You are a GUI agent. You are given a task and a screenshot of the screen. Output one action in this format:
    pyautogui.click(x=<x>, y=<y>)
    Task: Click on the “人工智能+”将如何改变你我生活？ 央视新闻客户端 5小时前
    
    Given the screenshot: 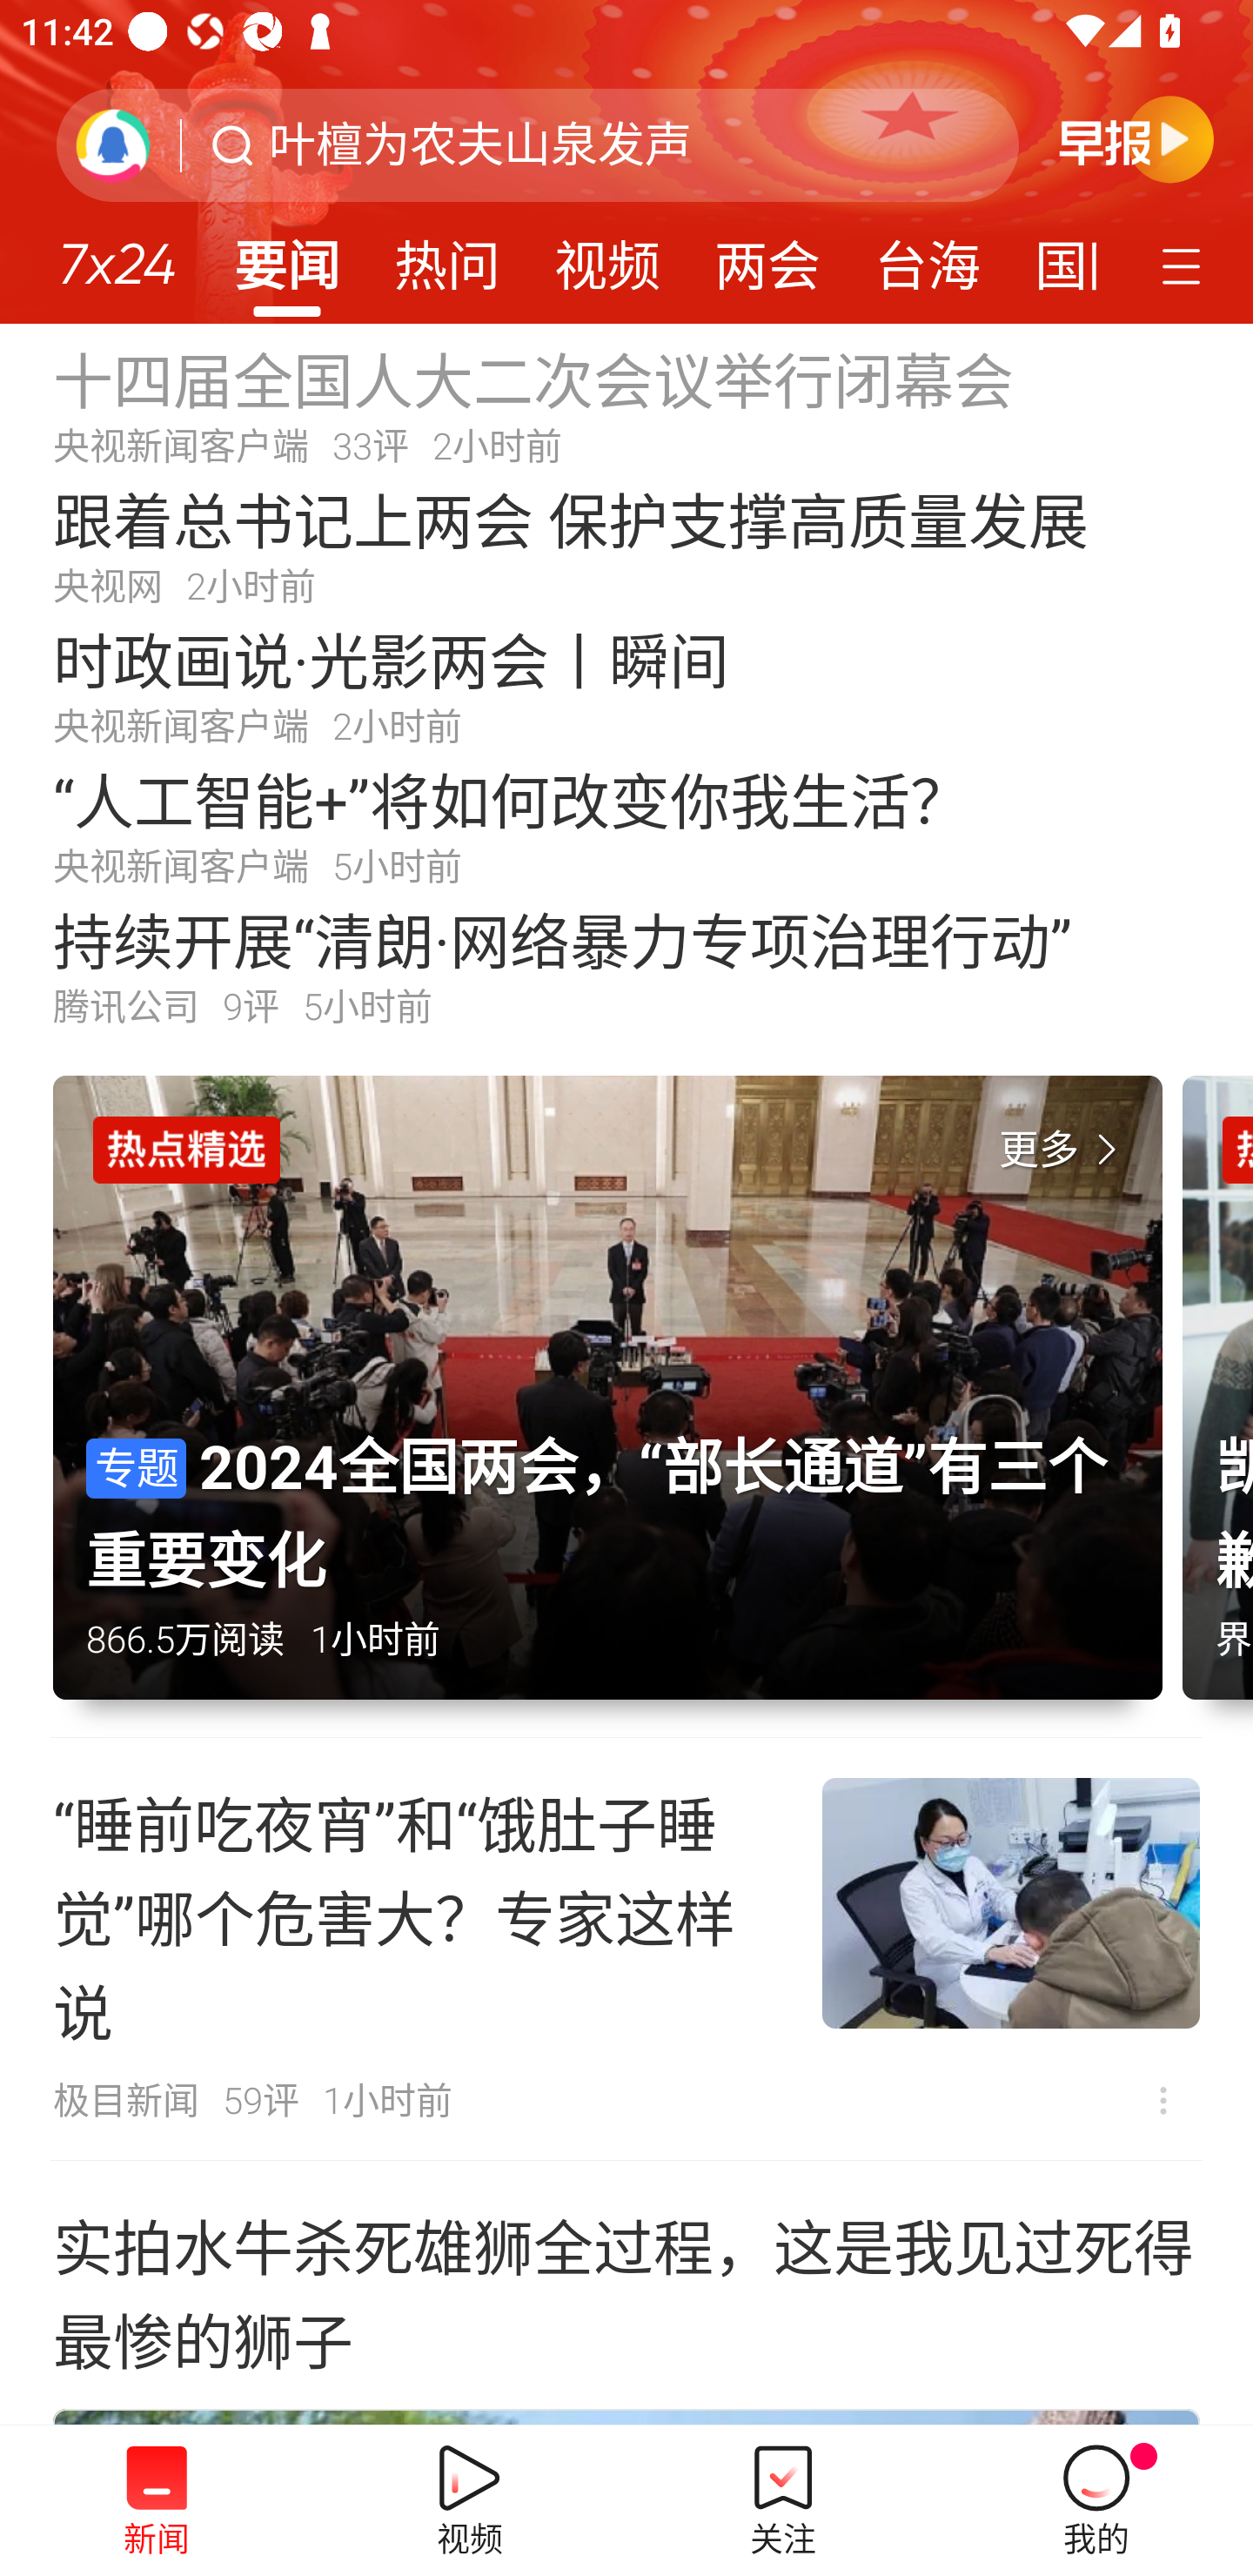 What is the action you would take?
    pyautogui.click(x=626, y=825)
    